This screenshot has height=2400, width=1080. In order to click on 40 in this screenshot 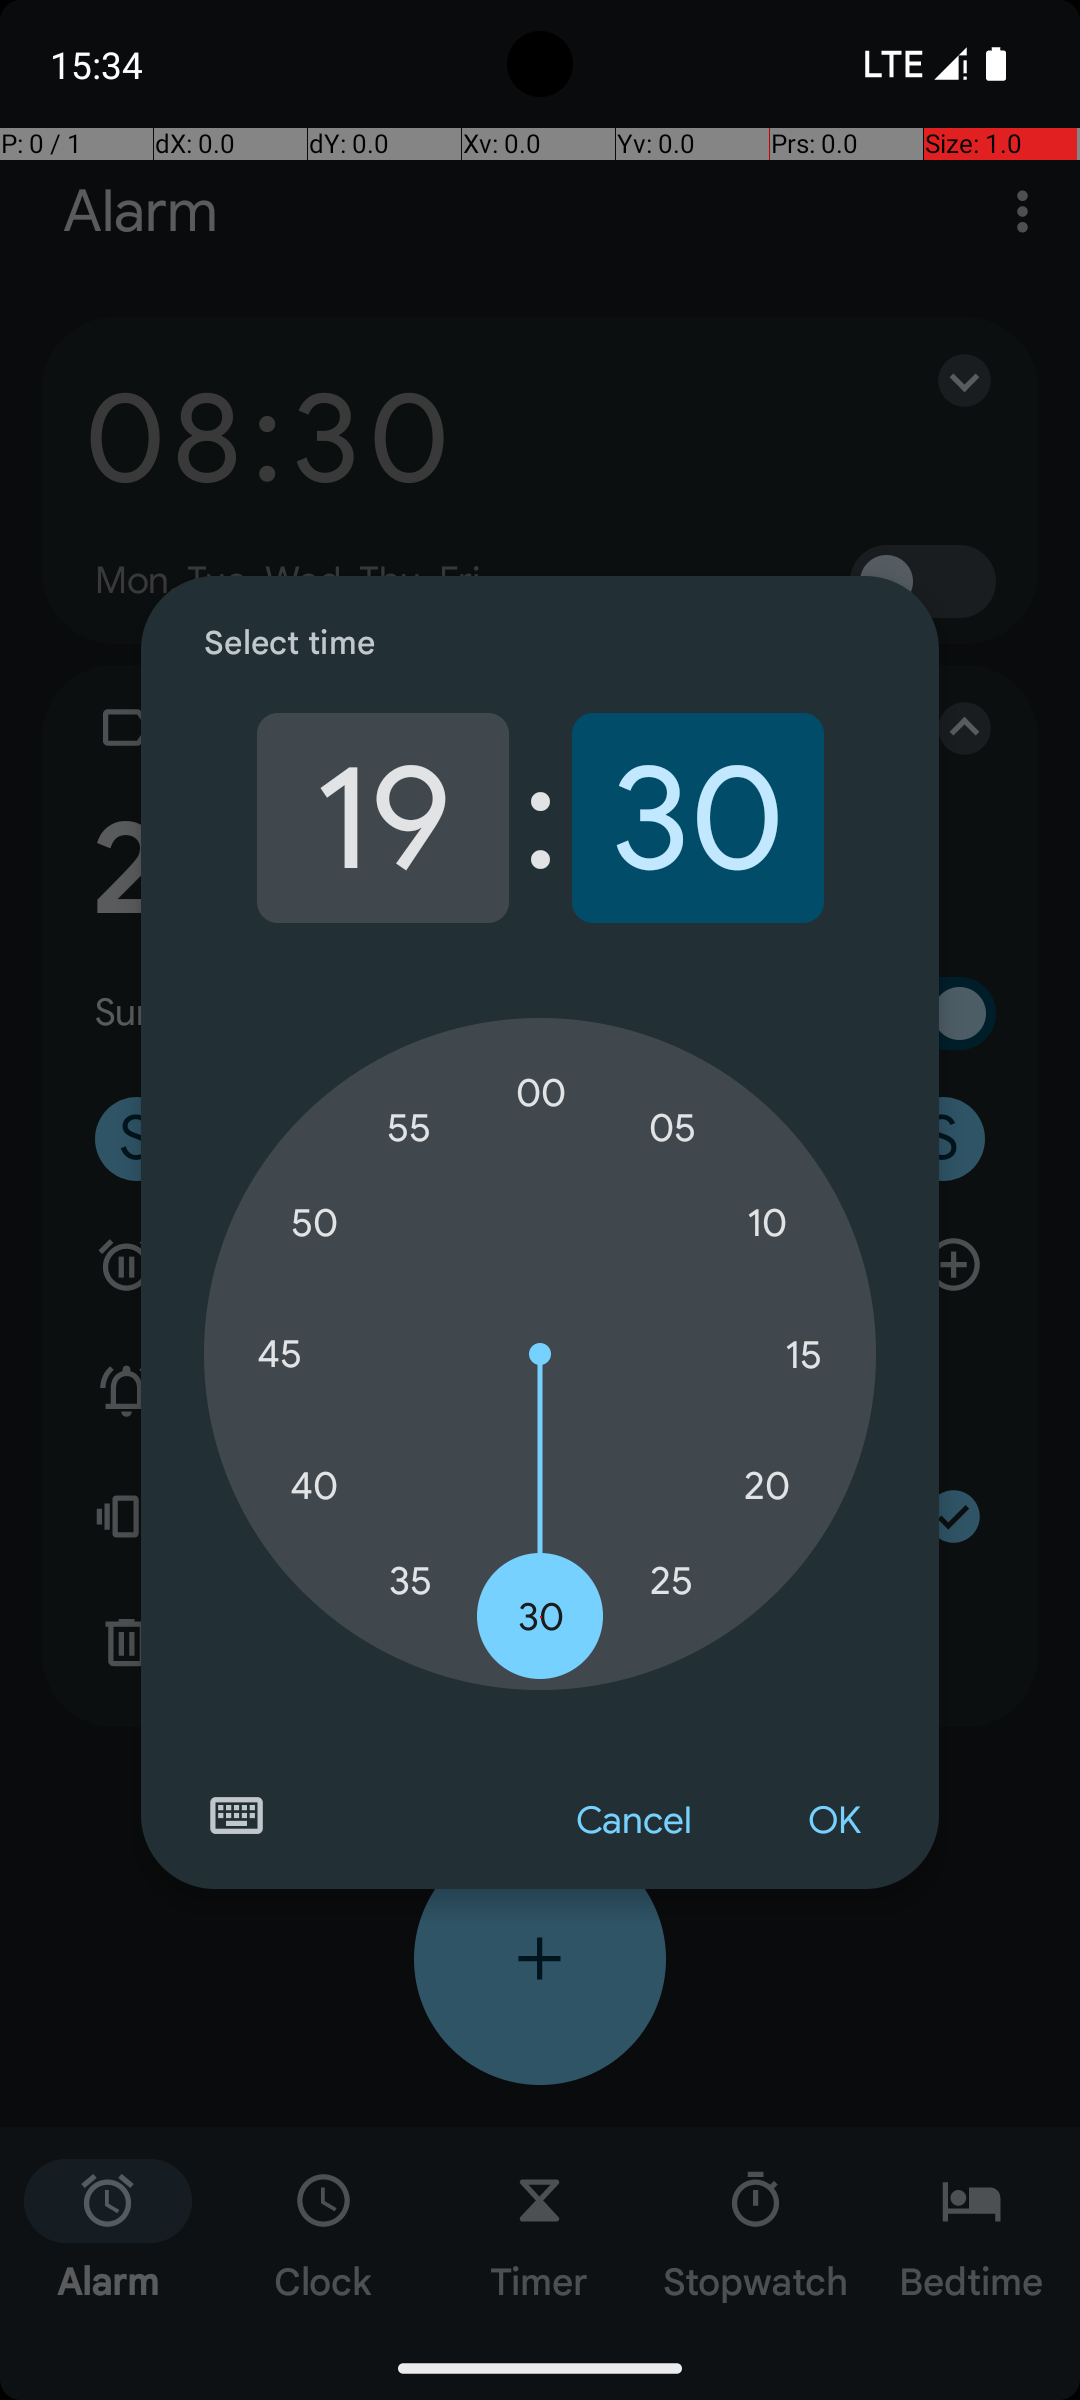, I will do `click(314, 1486)`.